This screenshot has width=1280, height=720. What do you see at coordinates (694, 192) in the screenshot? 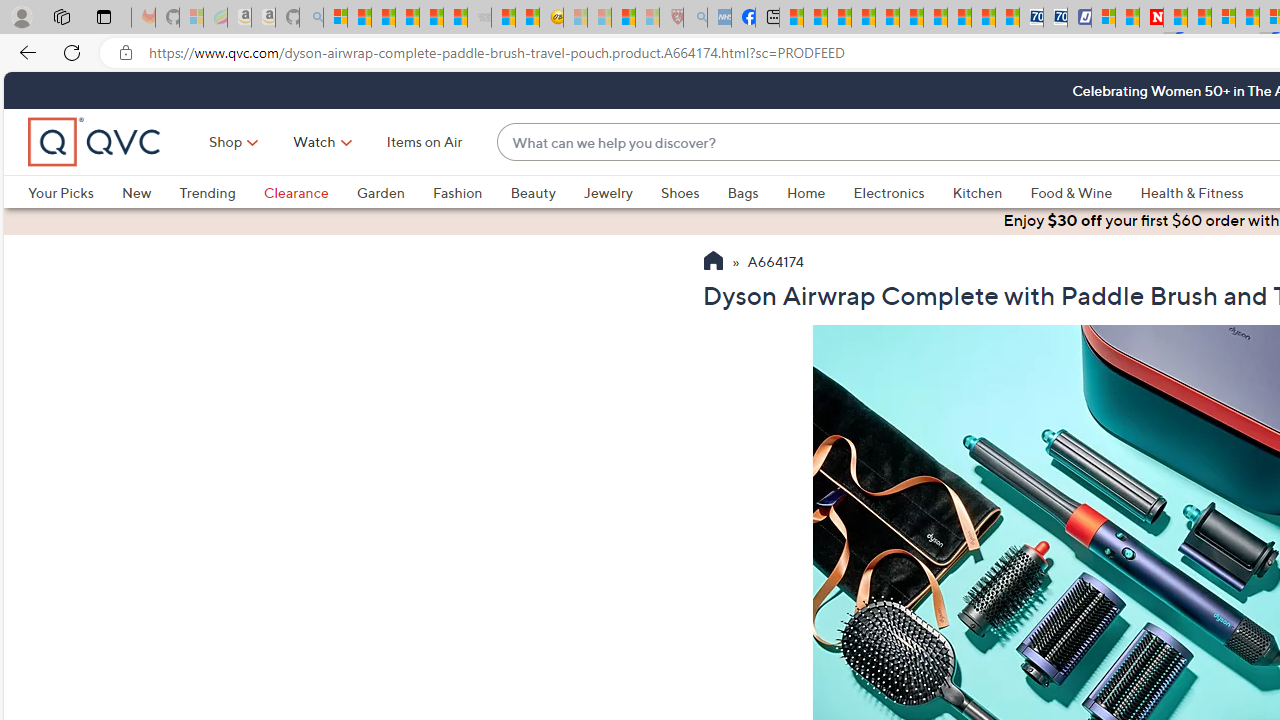
I see `Shoes` at bounding box center [694, 192].